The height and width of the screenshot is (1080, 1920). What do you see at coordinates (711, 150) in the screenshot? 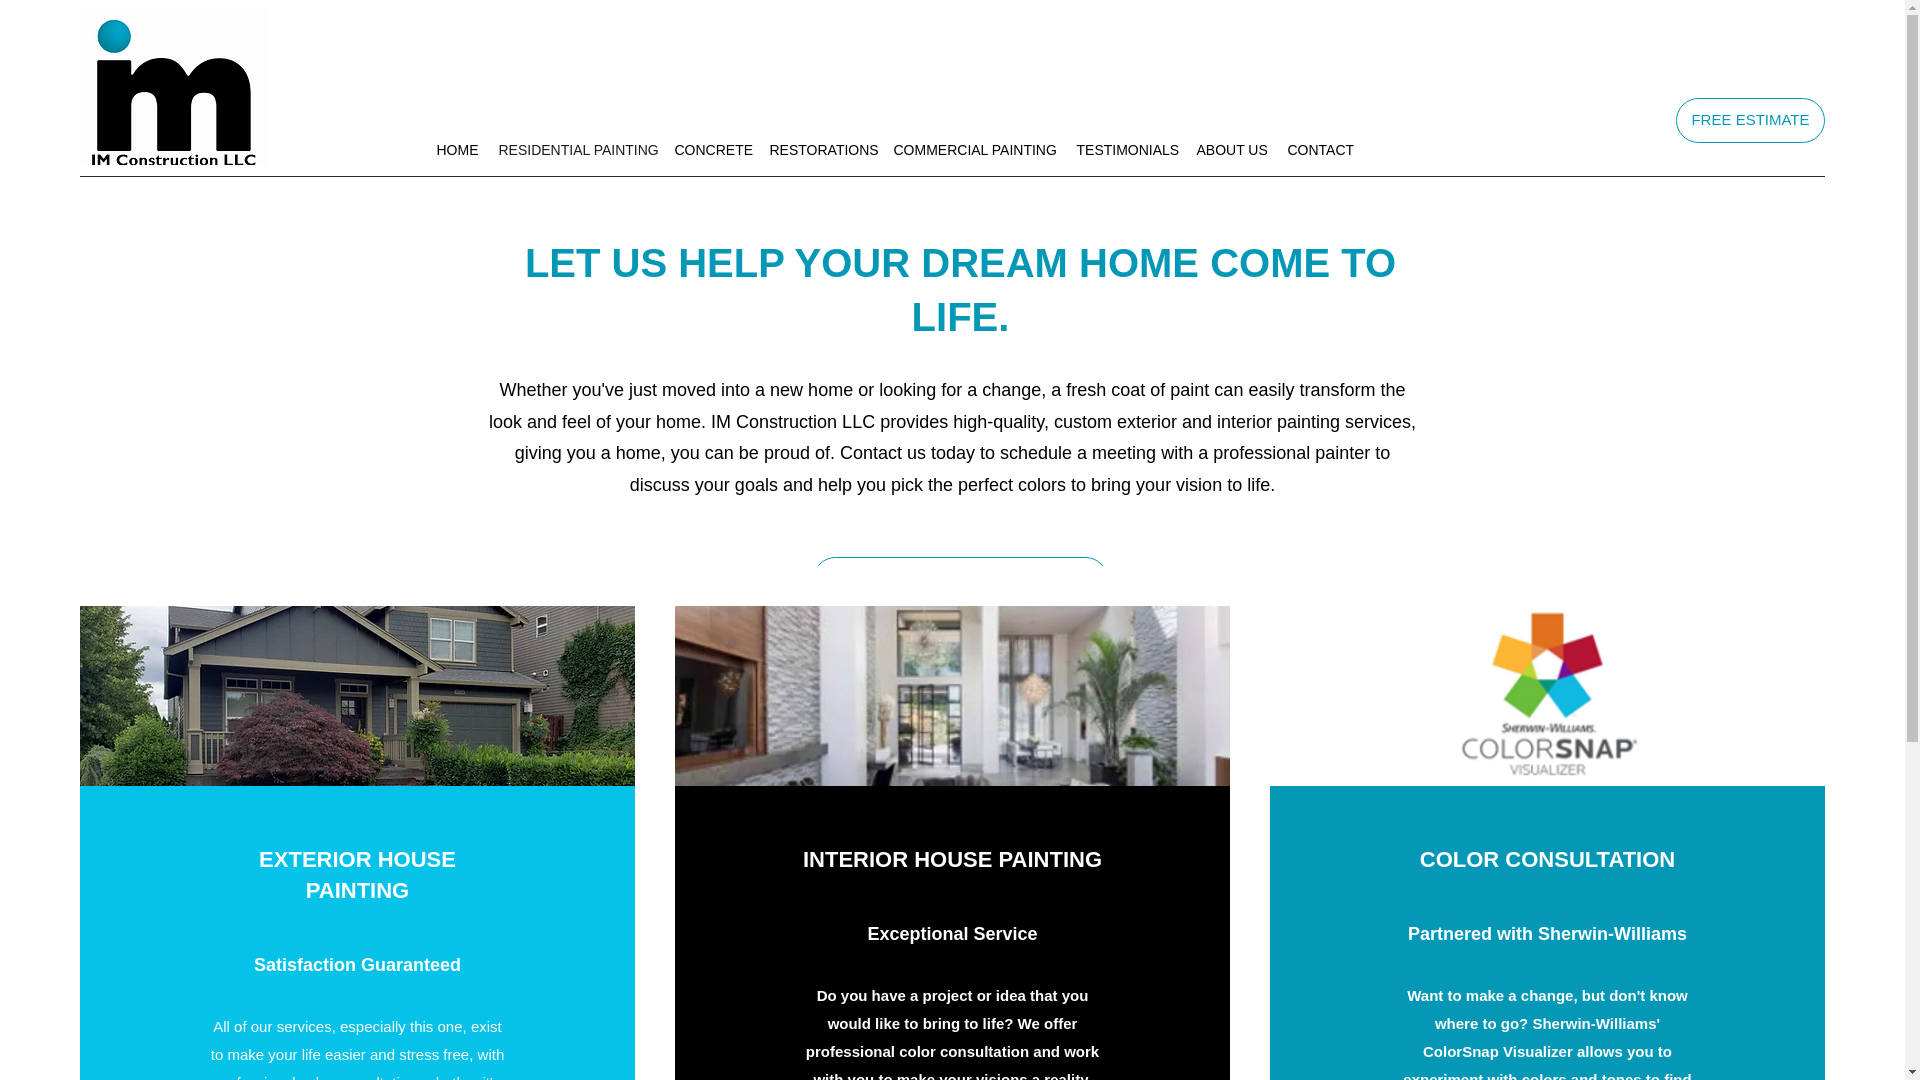
I see `CONCRETE` at bounding box center [711, 150].